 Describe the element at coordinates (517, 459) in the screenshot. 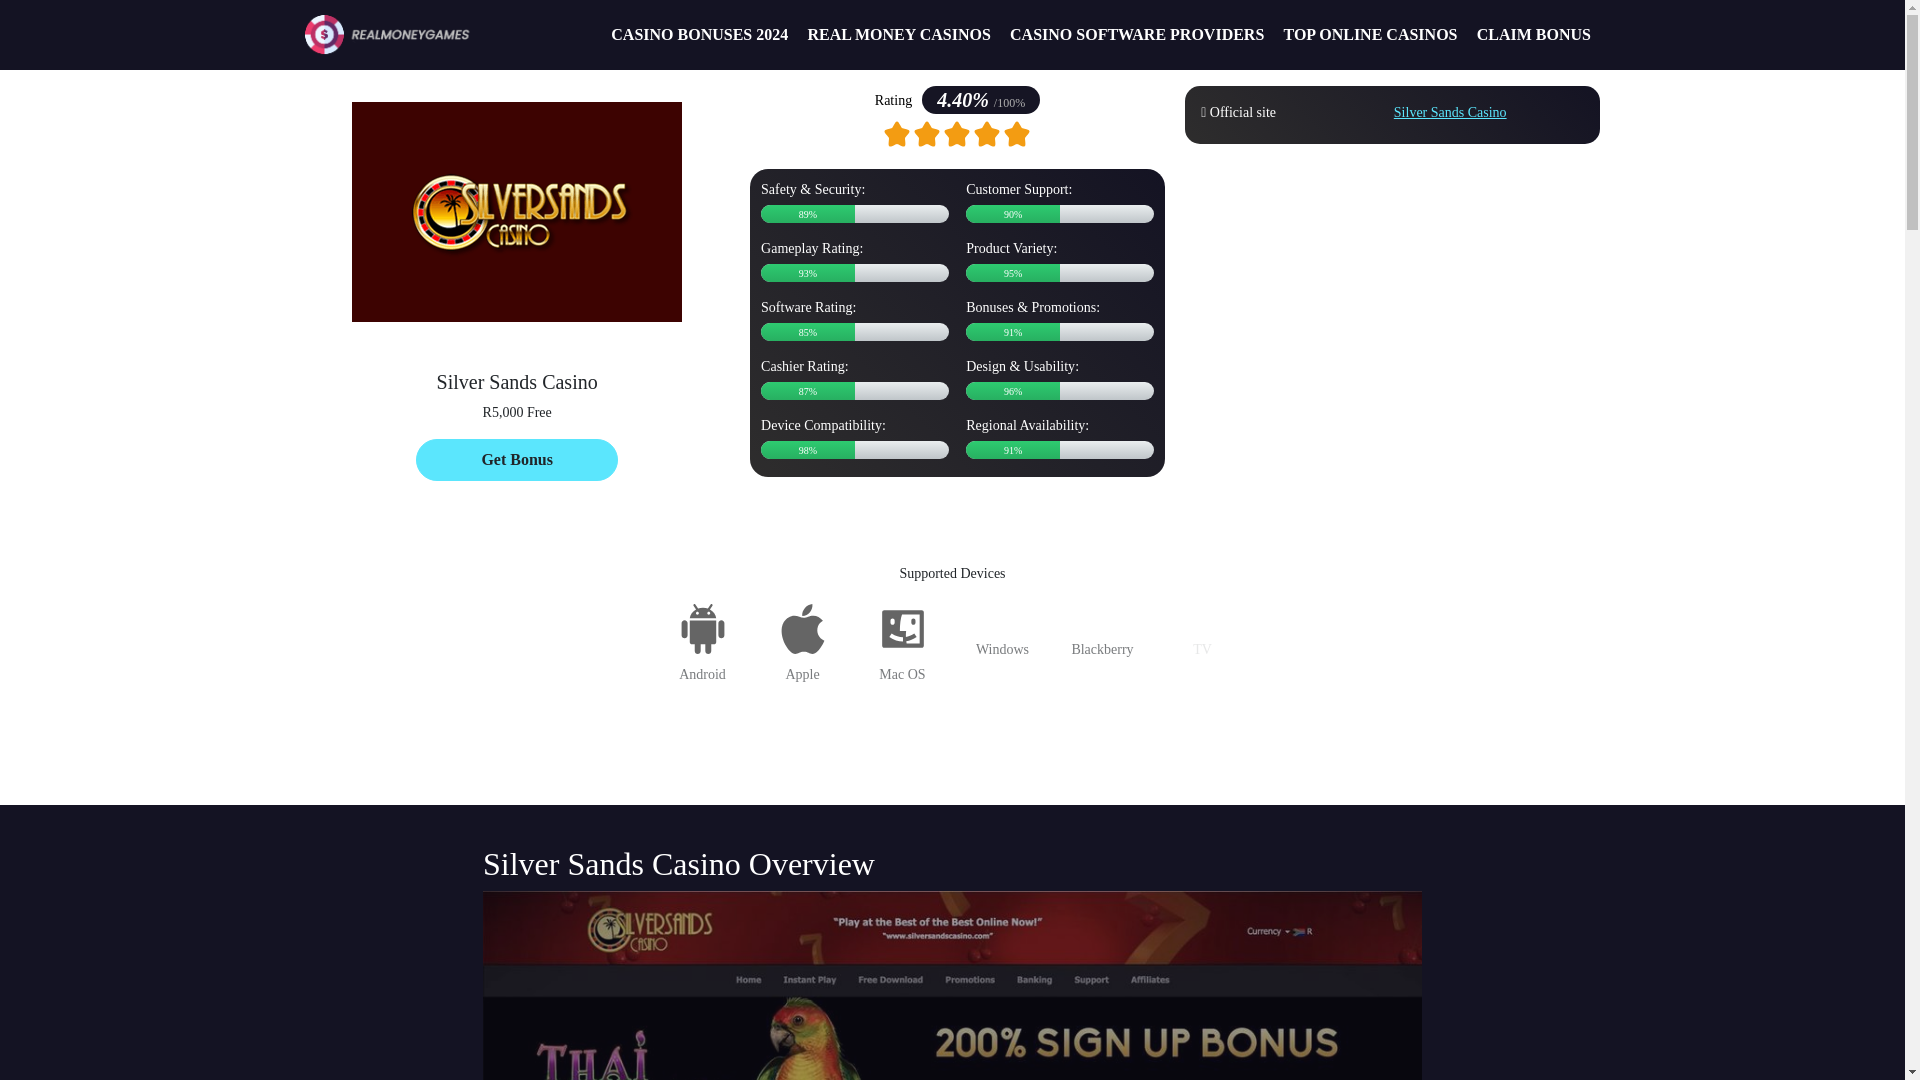

I see `Get Bonus` at that location.